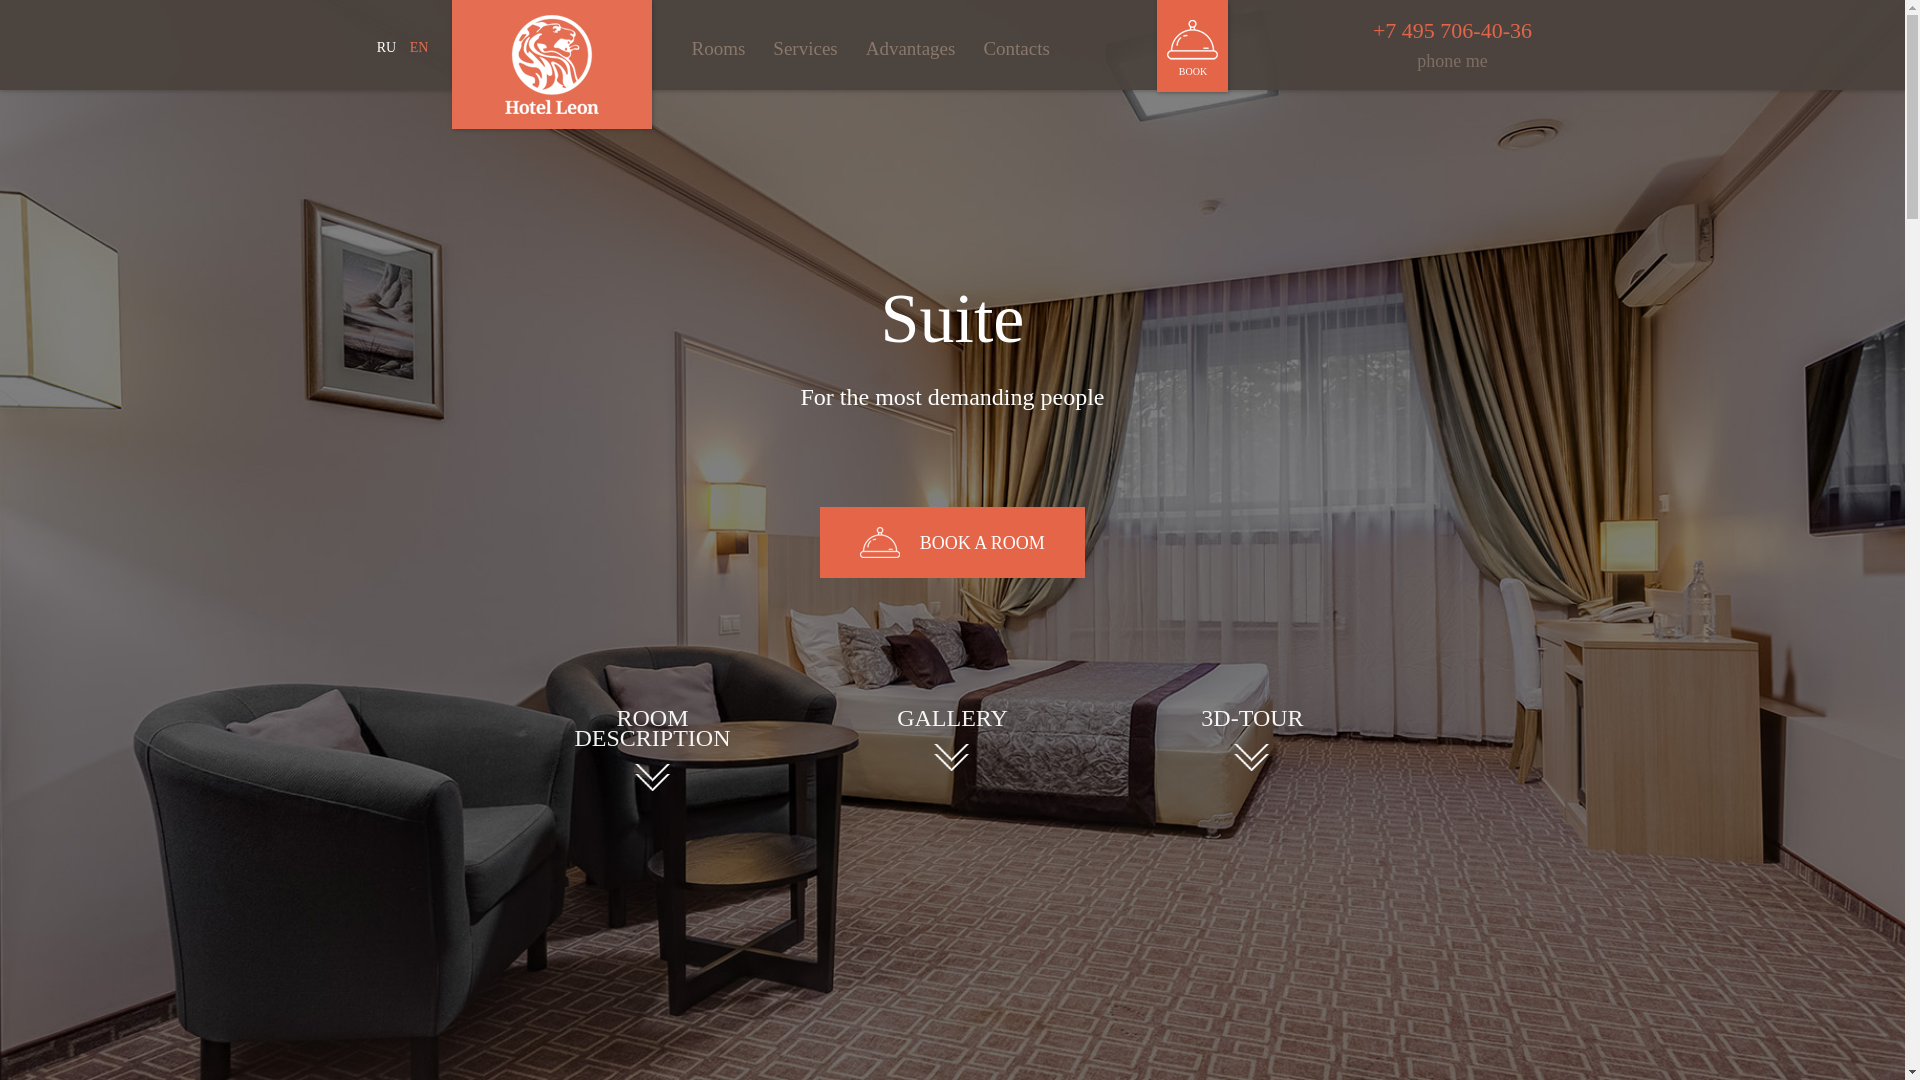 This screenshot has height=1080, width=1920. I want to click on Contacts, so click(1016, 44).